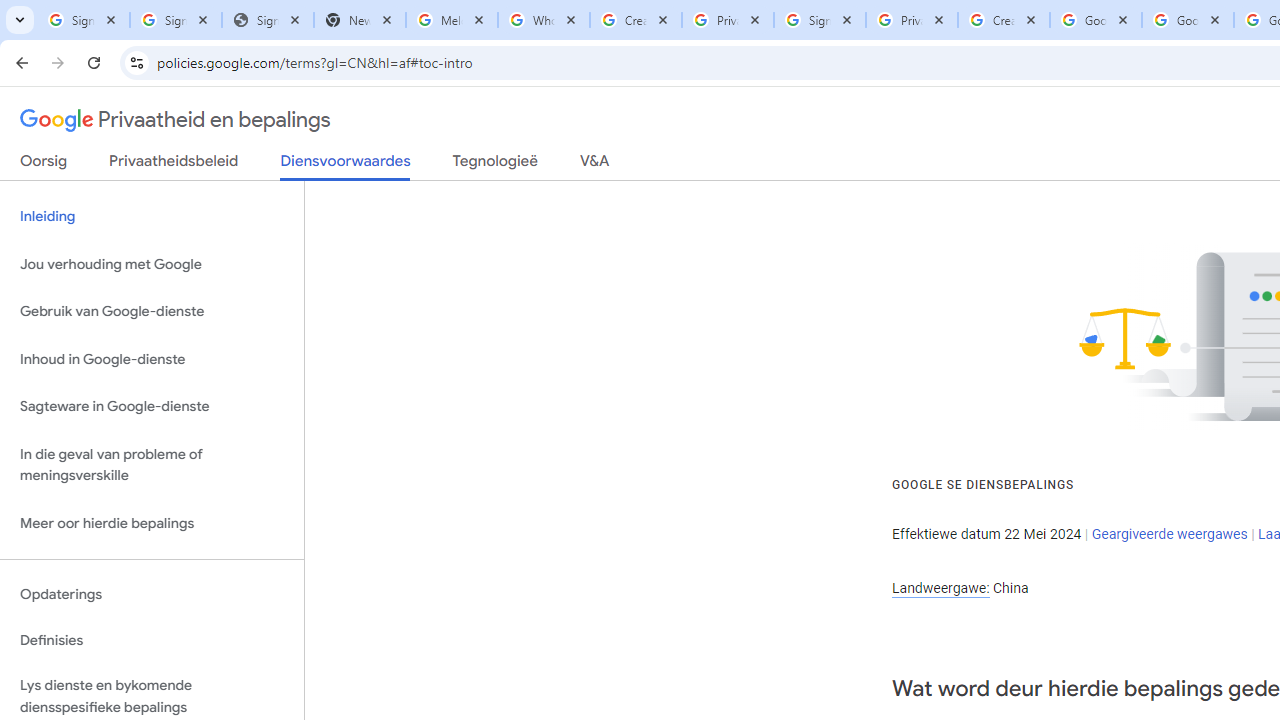 Image resolution: width=1280 pixels, height=720 pixels. Describe the element at coordinates (152, 640) in the screenshot. I see `Definisies` at that location.